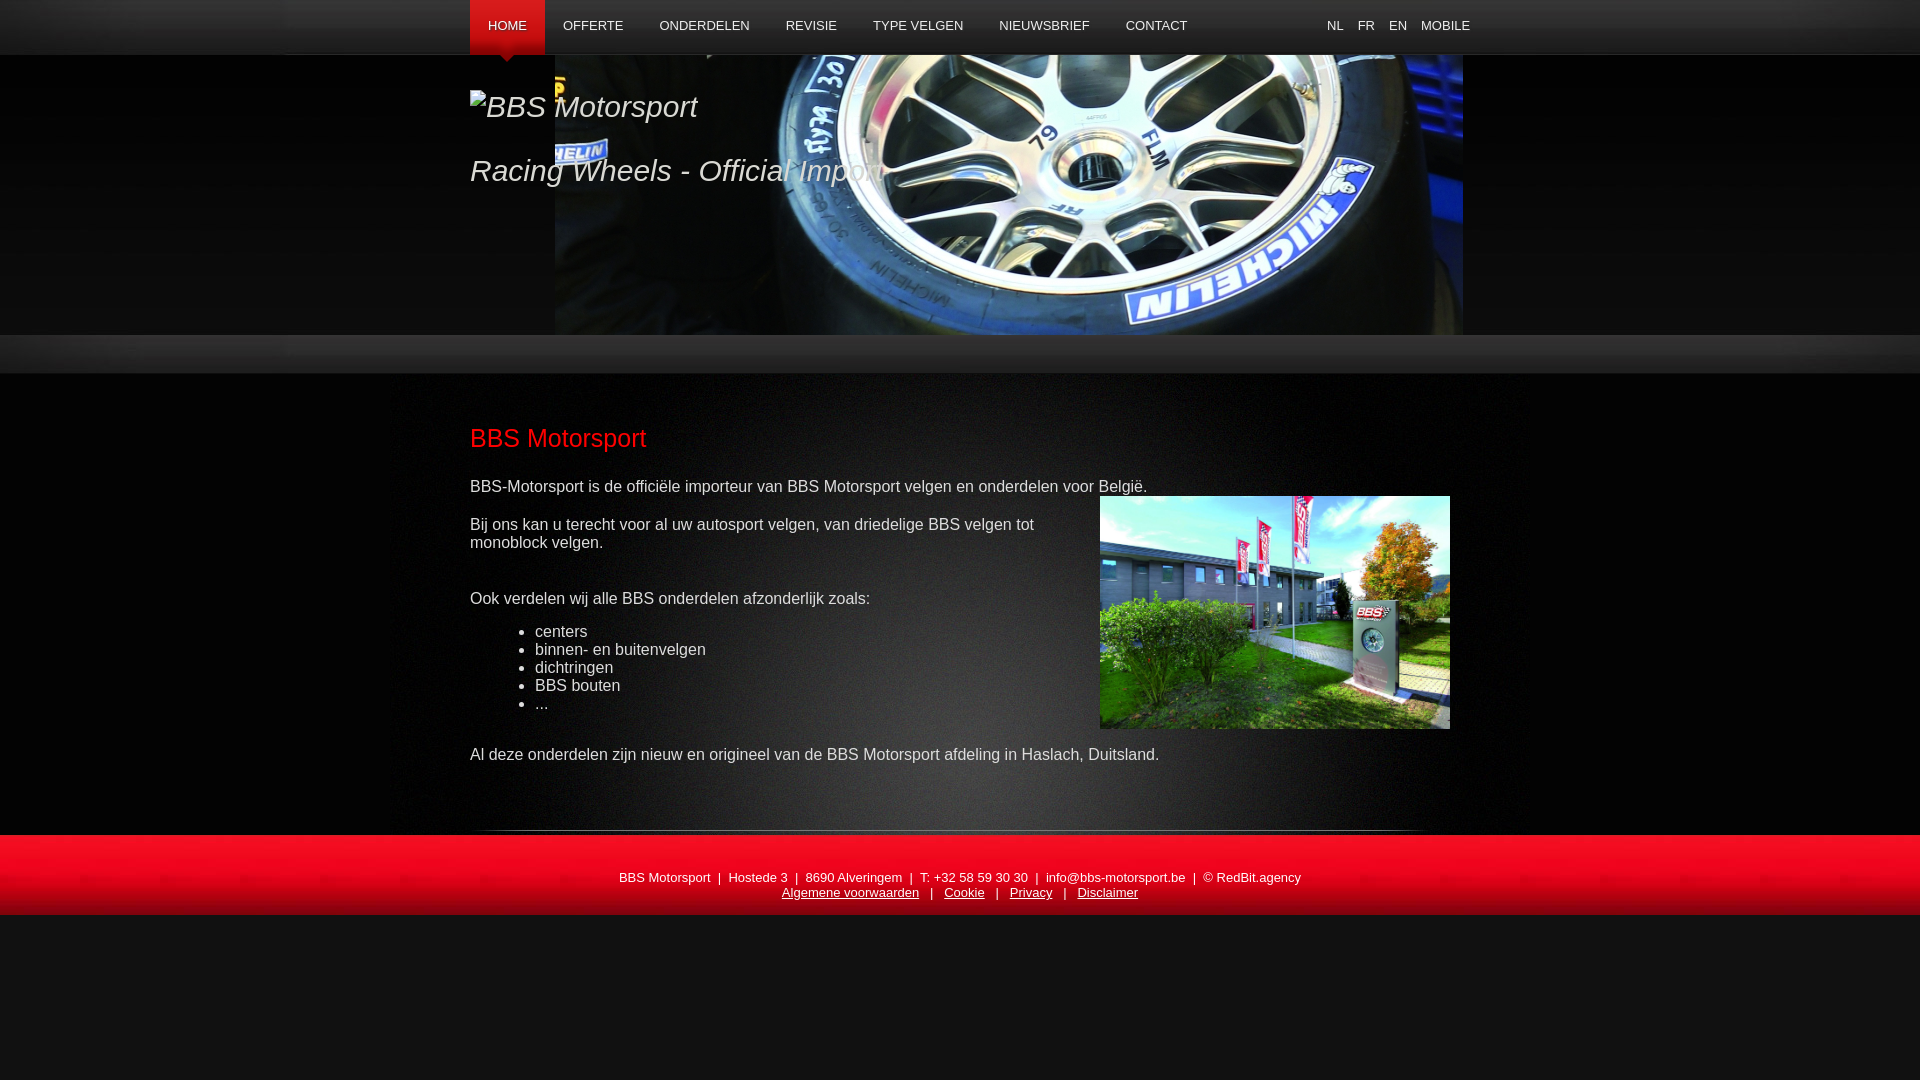 This screenshot has width=1920, height=1080. What do you see at coordinates (812, 26) in the screenshot?
I see `REVISIE` at bounding box center [812, 26].